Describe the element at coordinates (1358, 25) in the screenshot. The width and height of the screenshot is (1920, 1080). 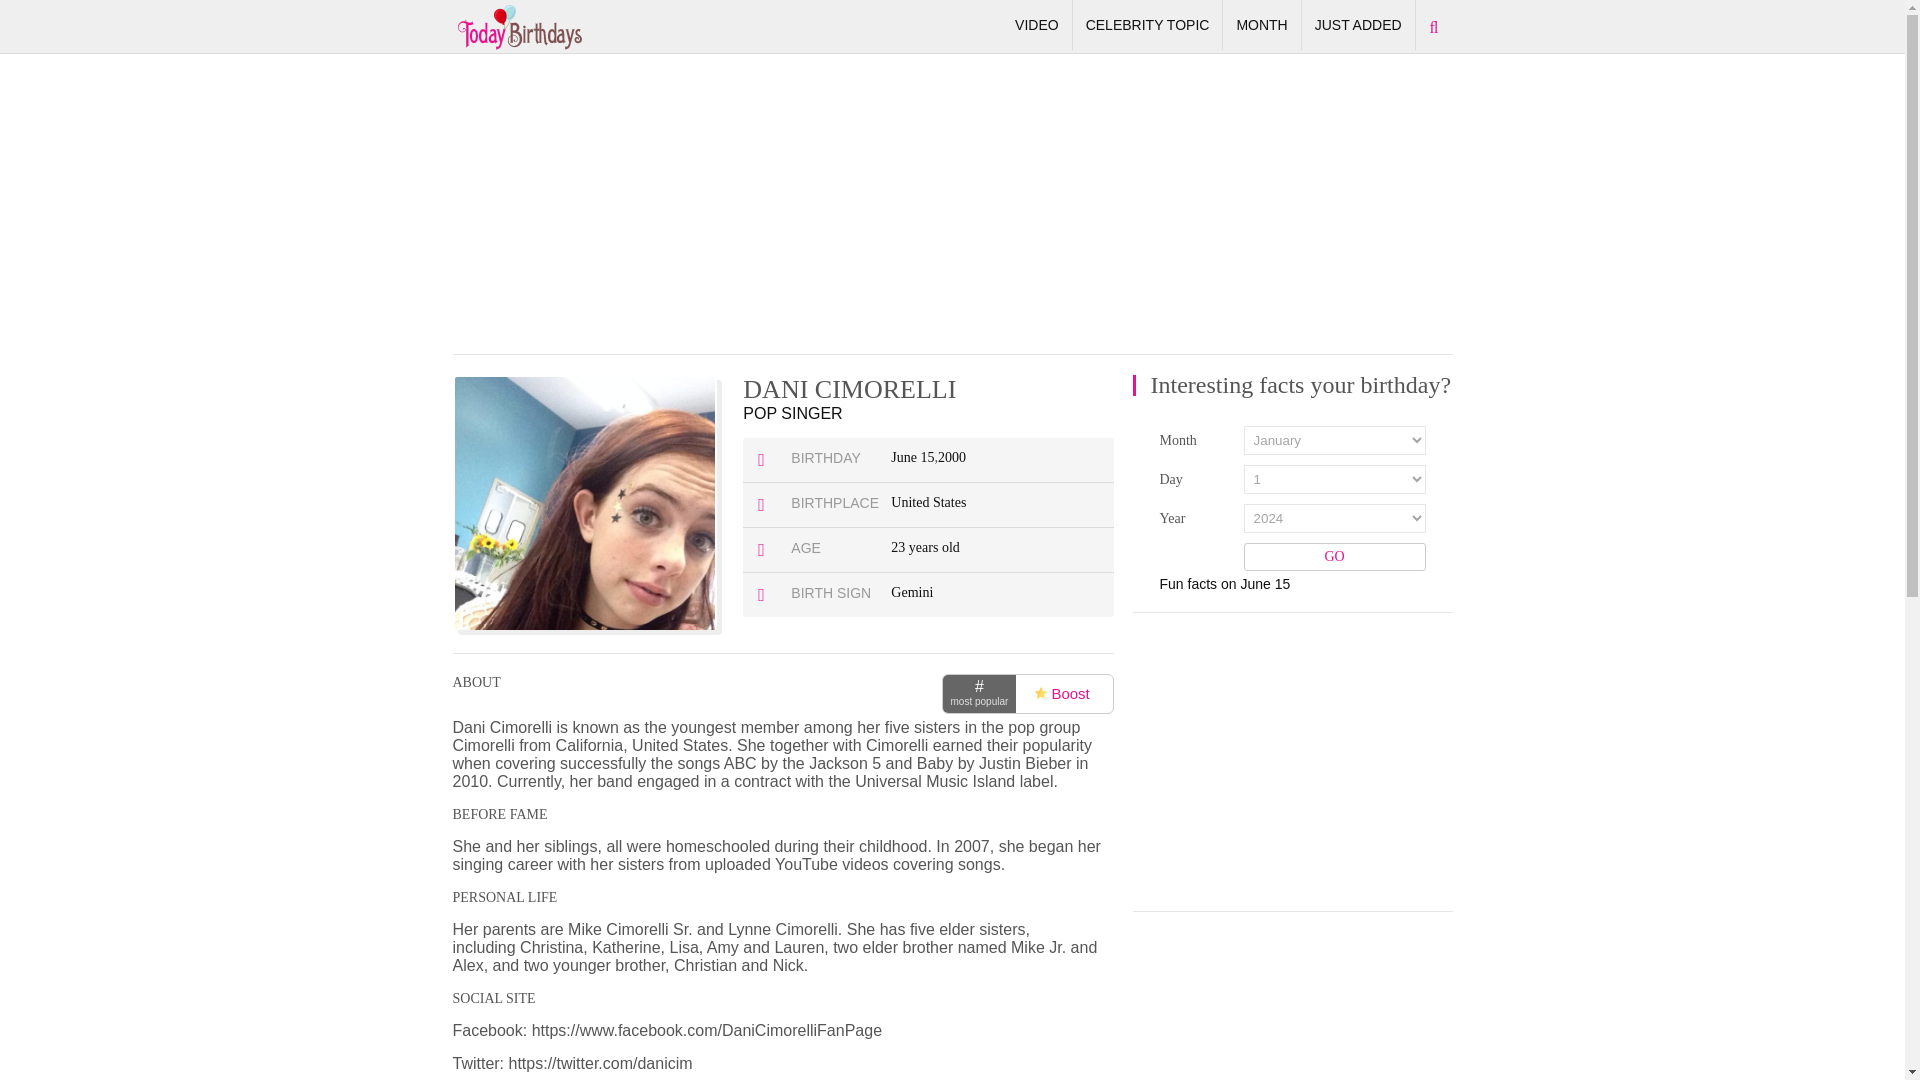
I see `JUST ADDED` at that location.